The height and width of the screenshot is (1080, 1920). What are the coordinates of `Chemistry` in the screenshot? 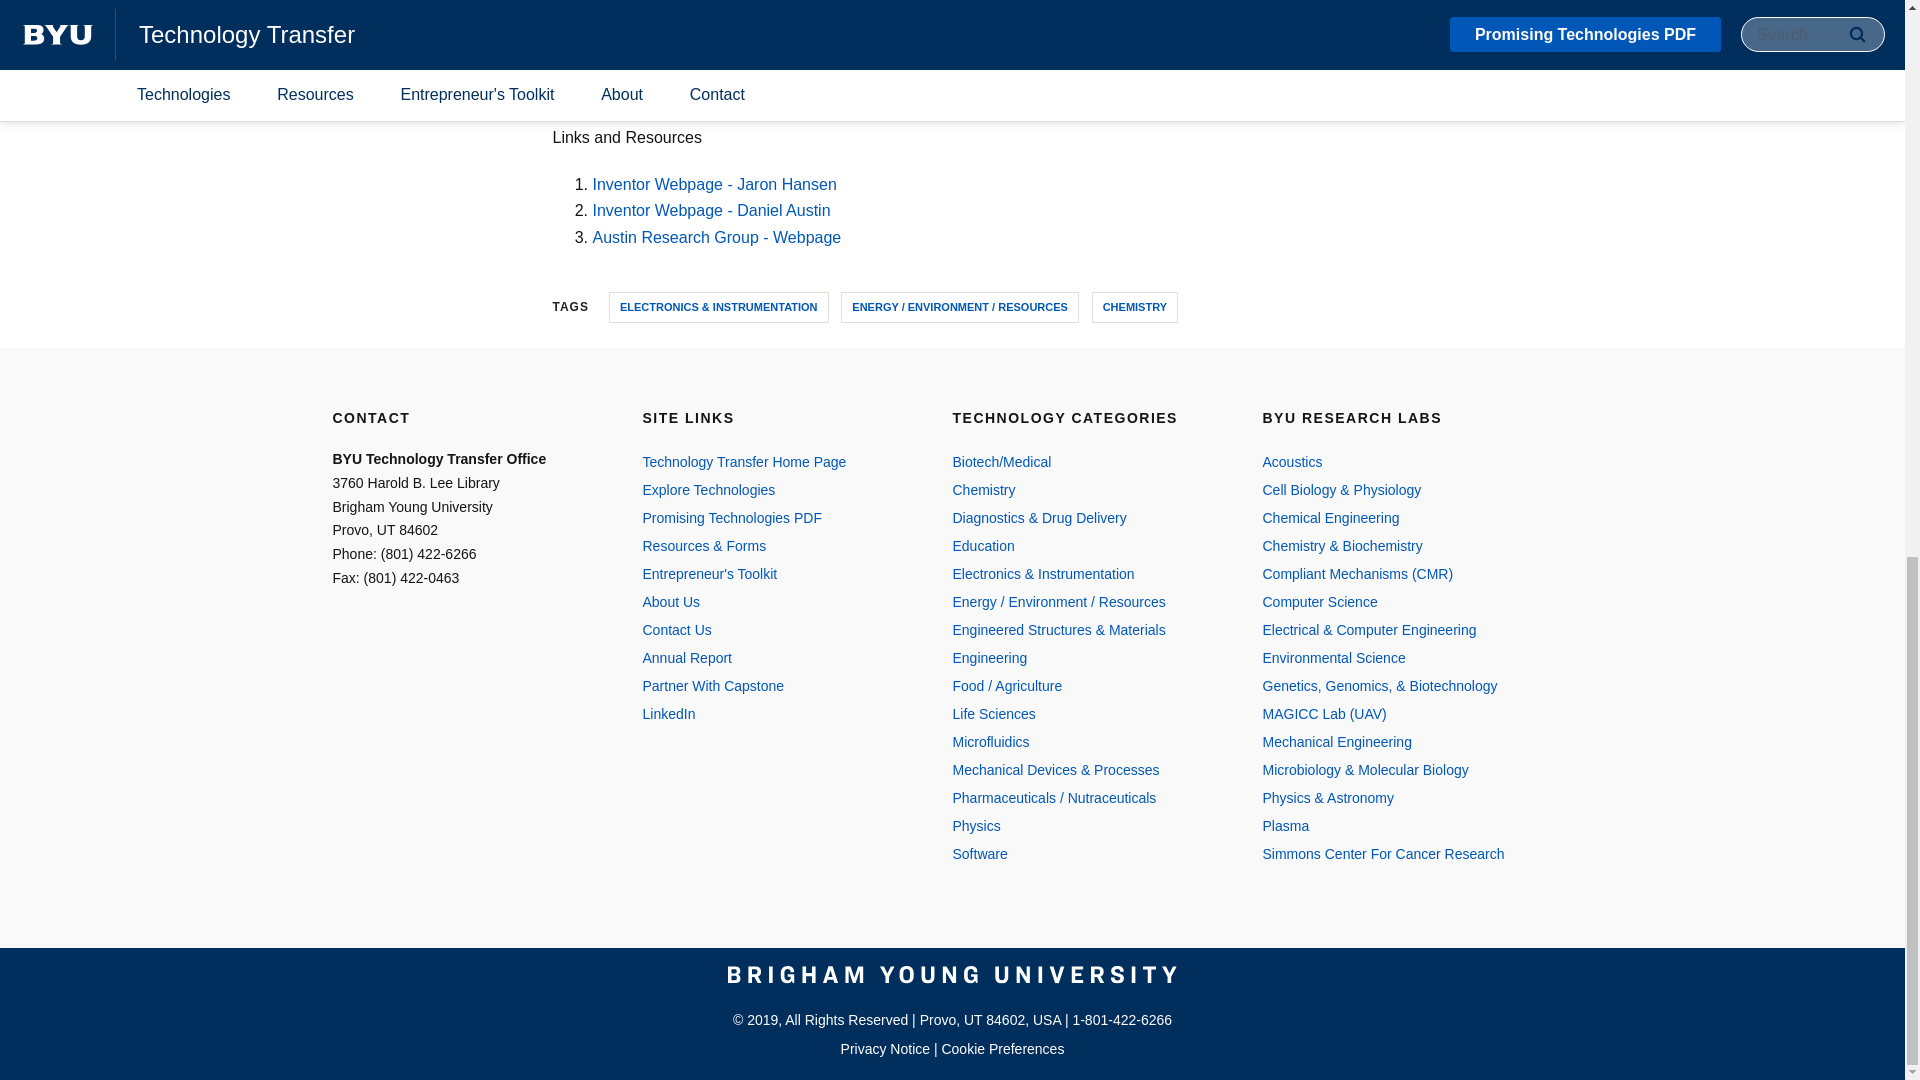 It's located at (1086, 490).